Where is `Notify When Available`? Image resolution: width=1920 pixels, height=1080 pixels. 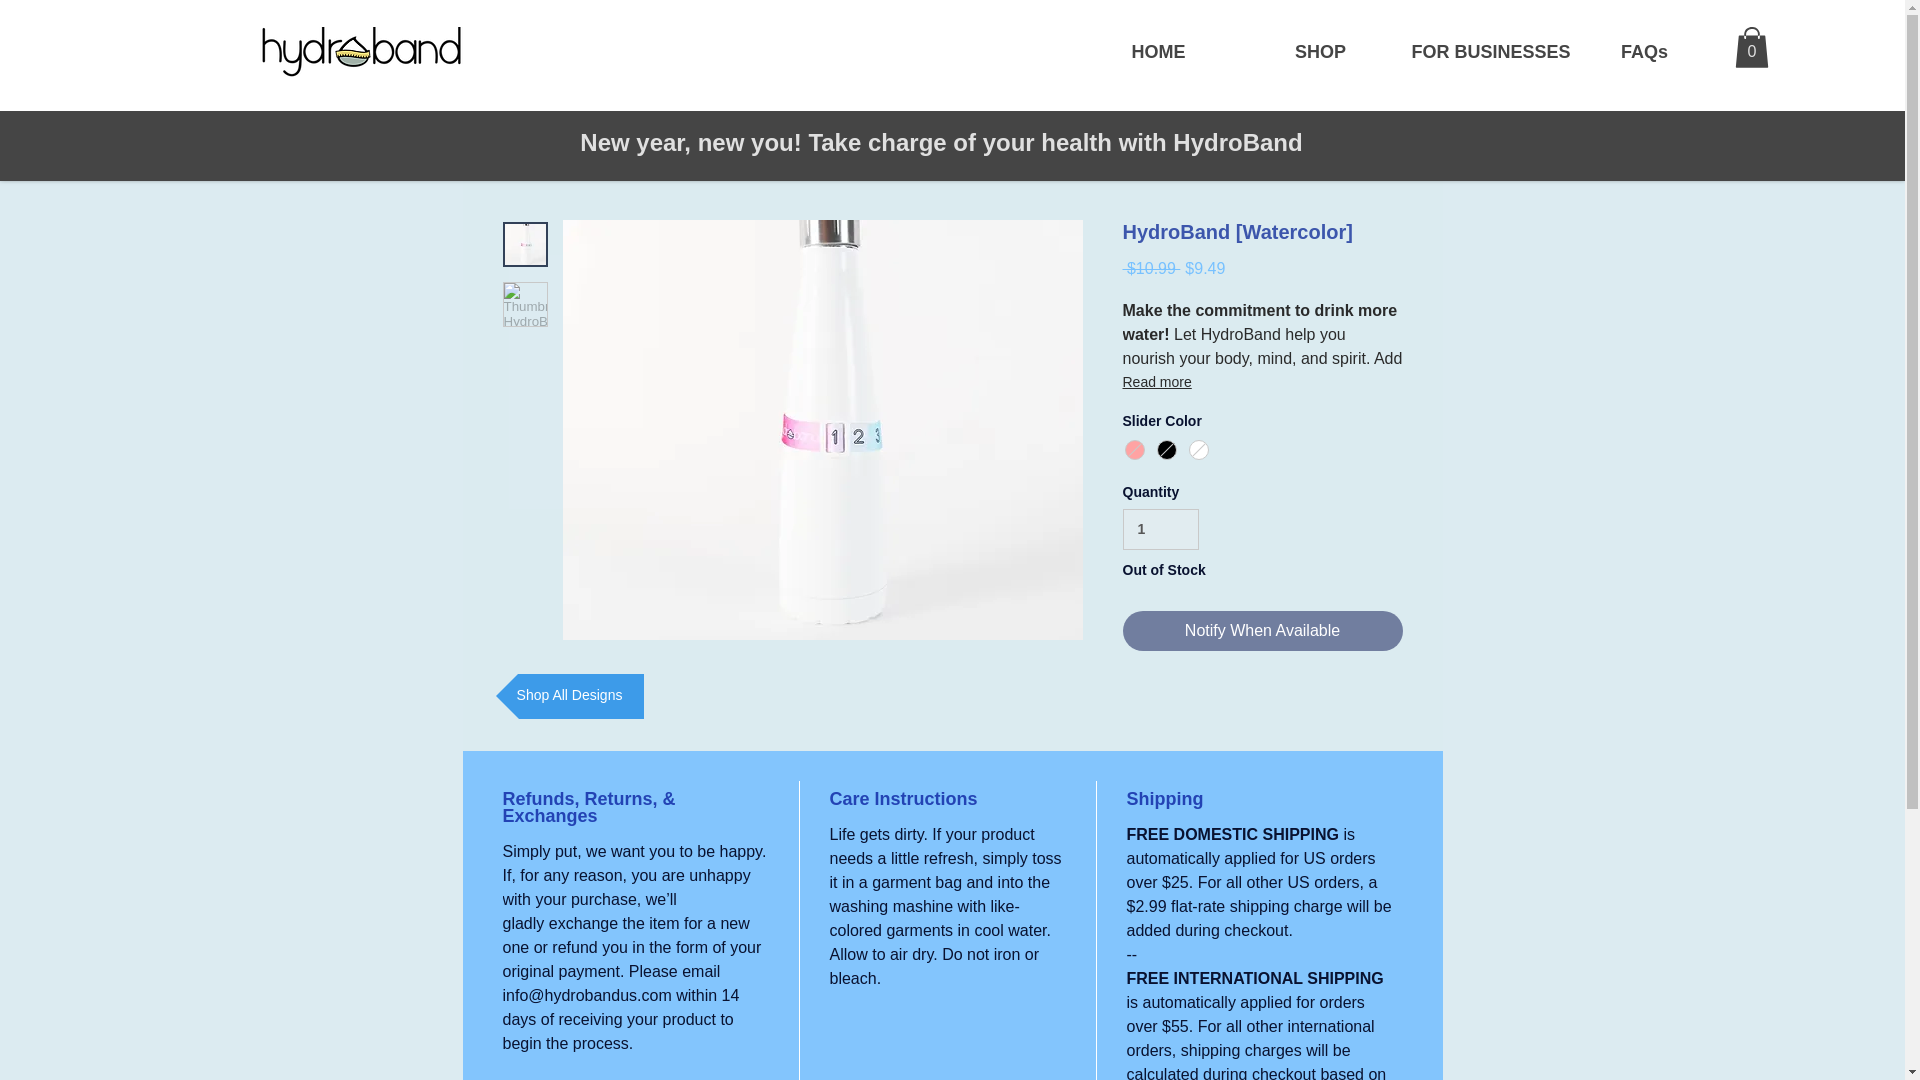
Notify When Available is located at coordinates (1261, 631).